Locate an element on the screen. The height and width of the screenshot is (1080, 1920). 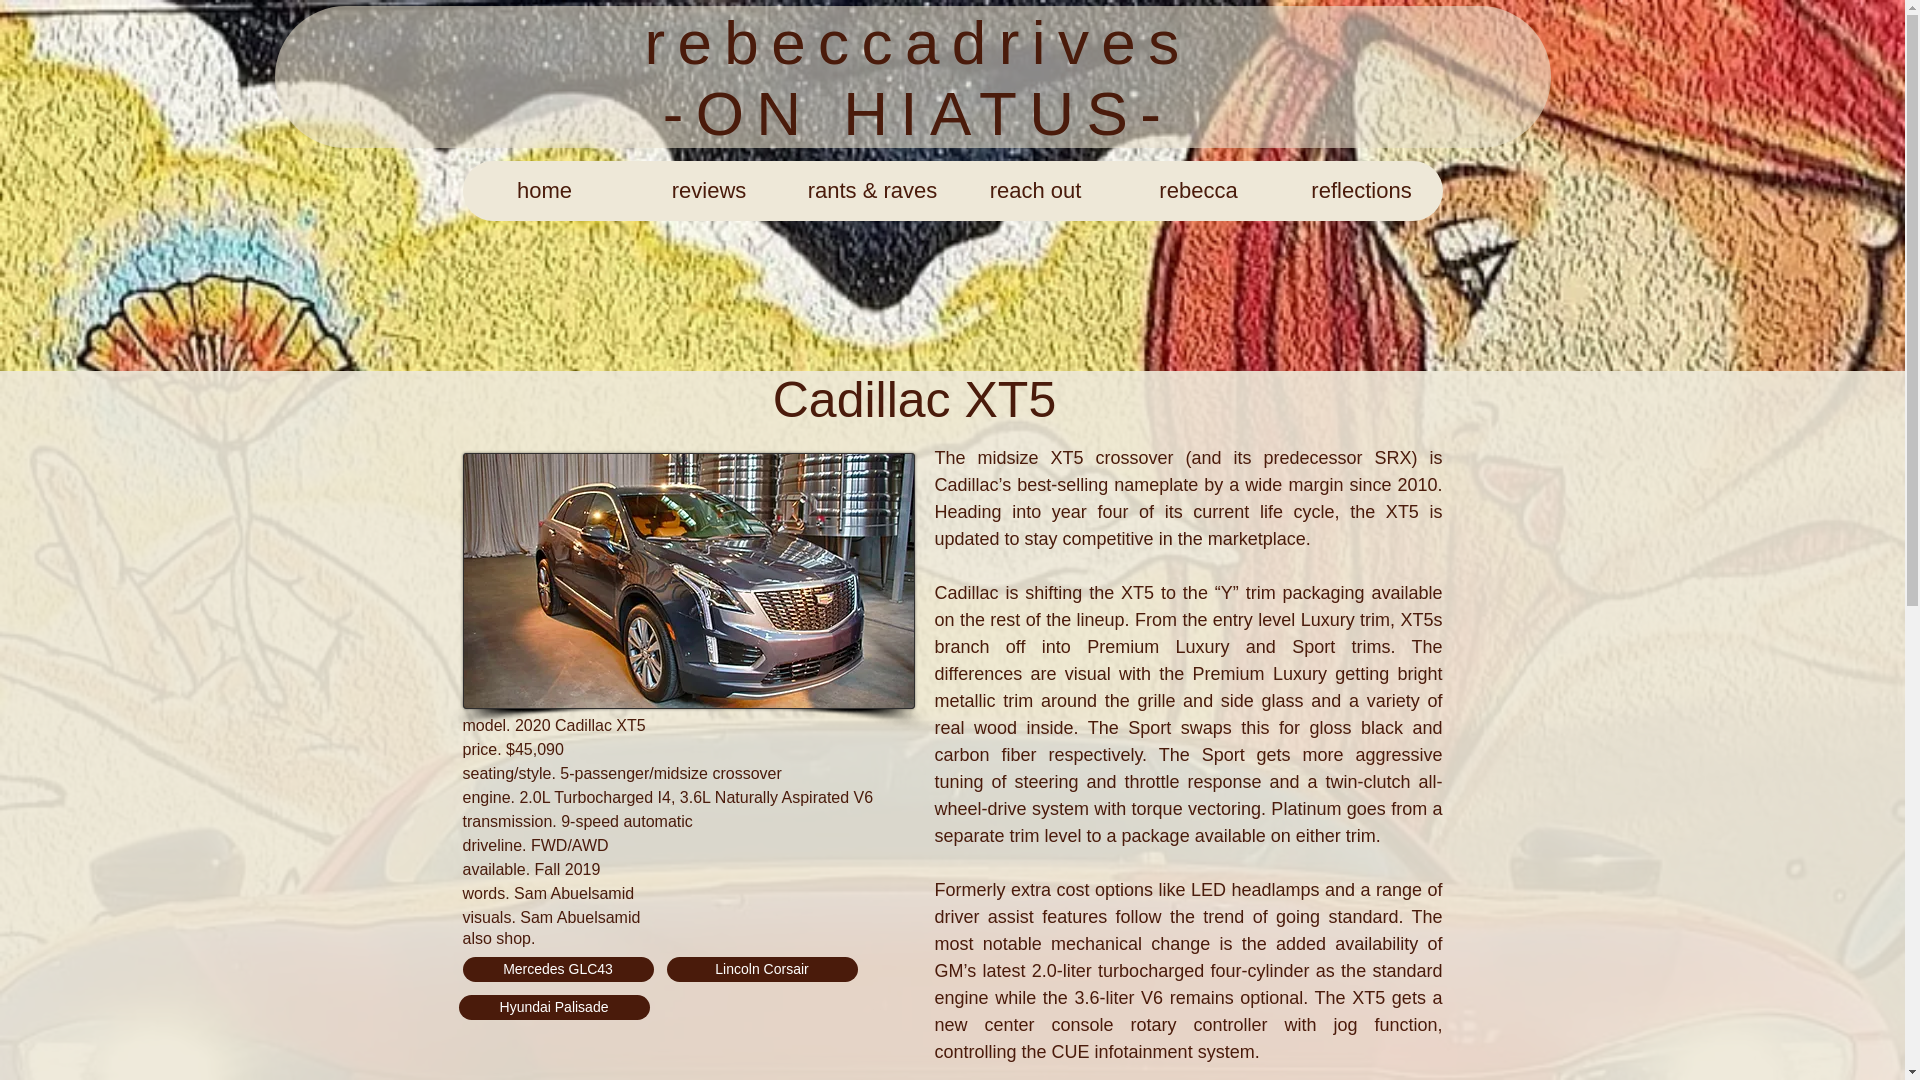
Mercedes GLC43 is located at coordinates (557, 968).